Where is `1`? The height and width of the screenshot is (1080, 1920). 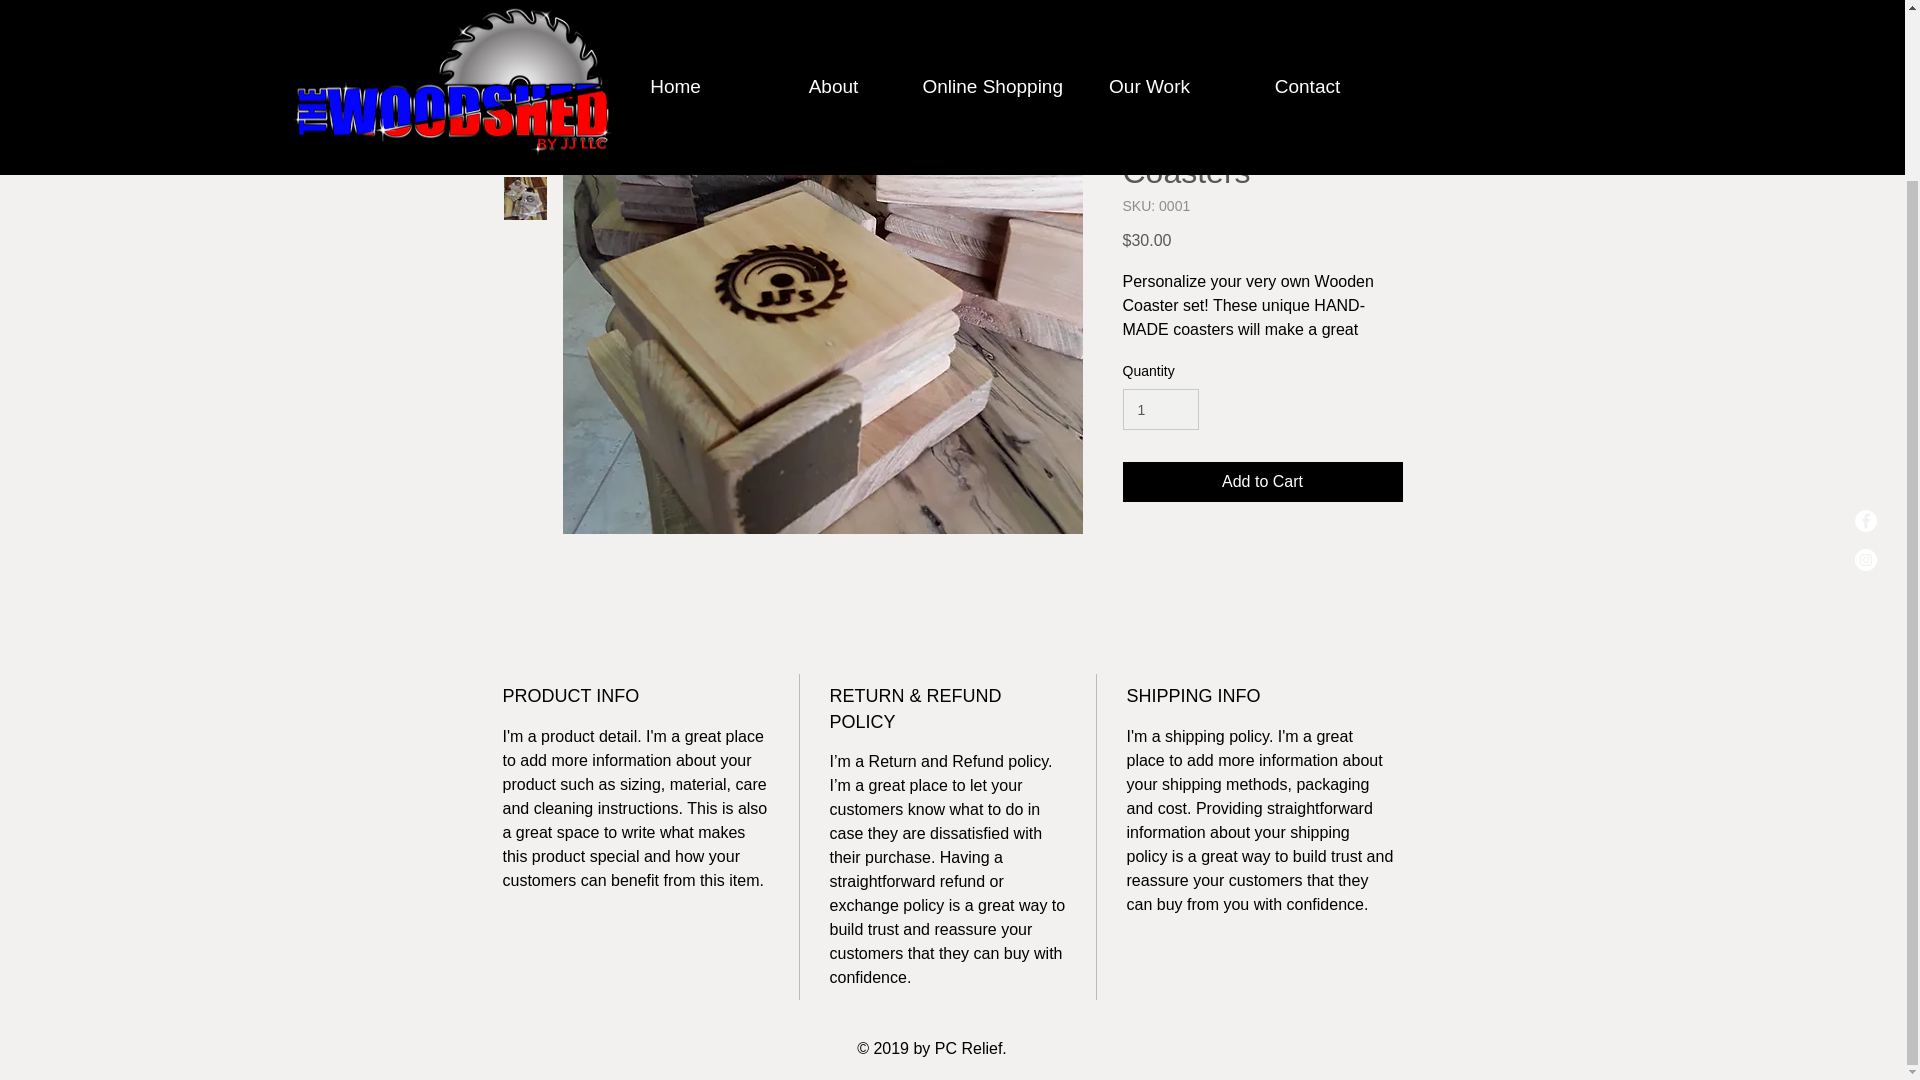
1 is located at coordinates (1160, 408).